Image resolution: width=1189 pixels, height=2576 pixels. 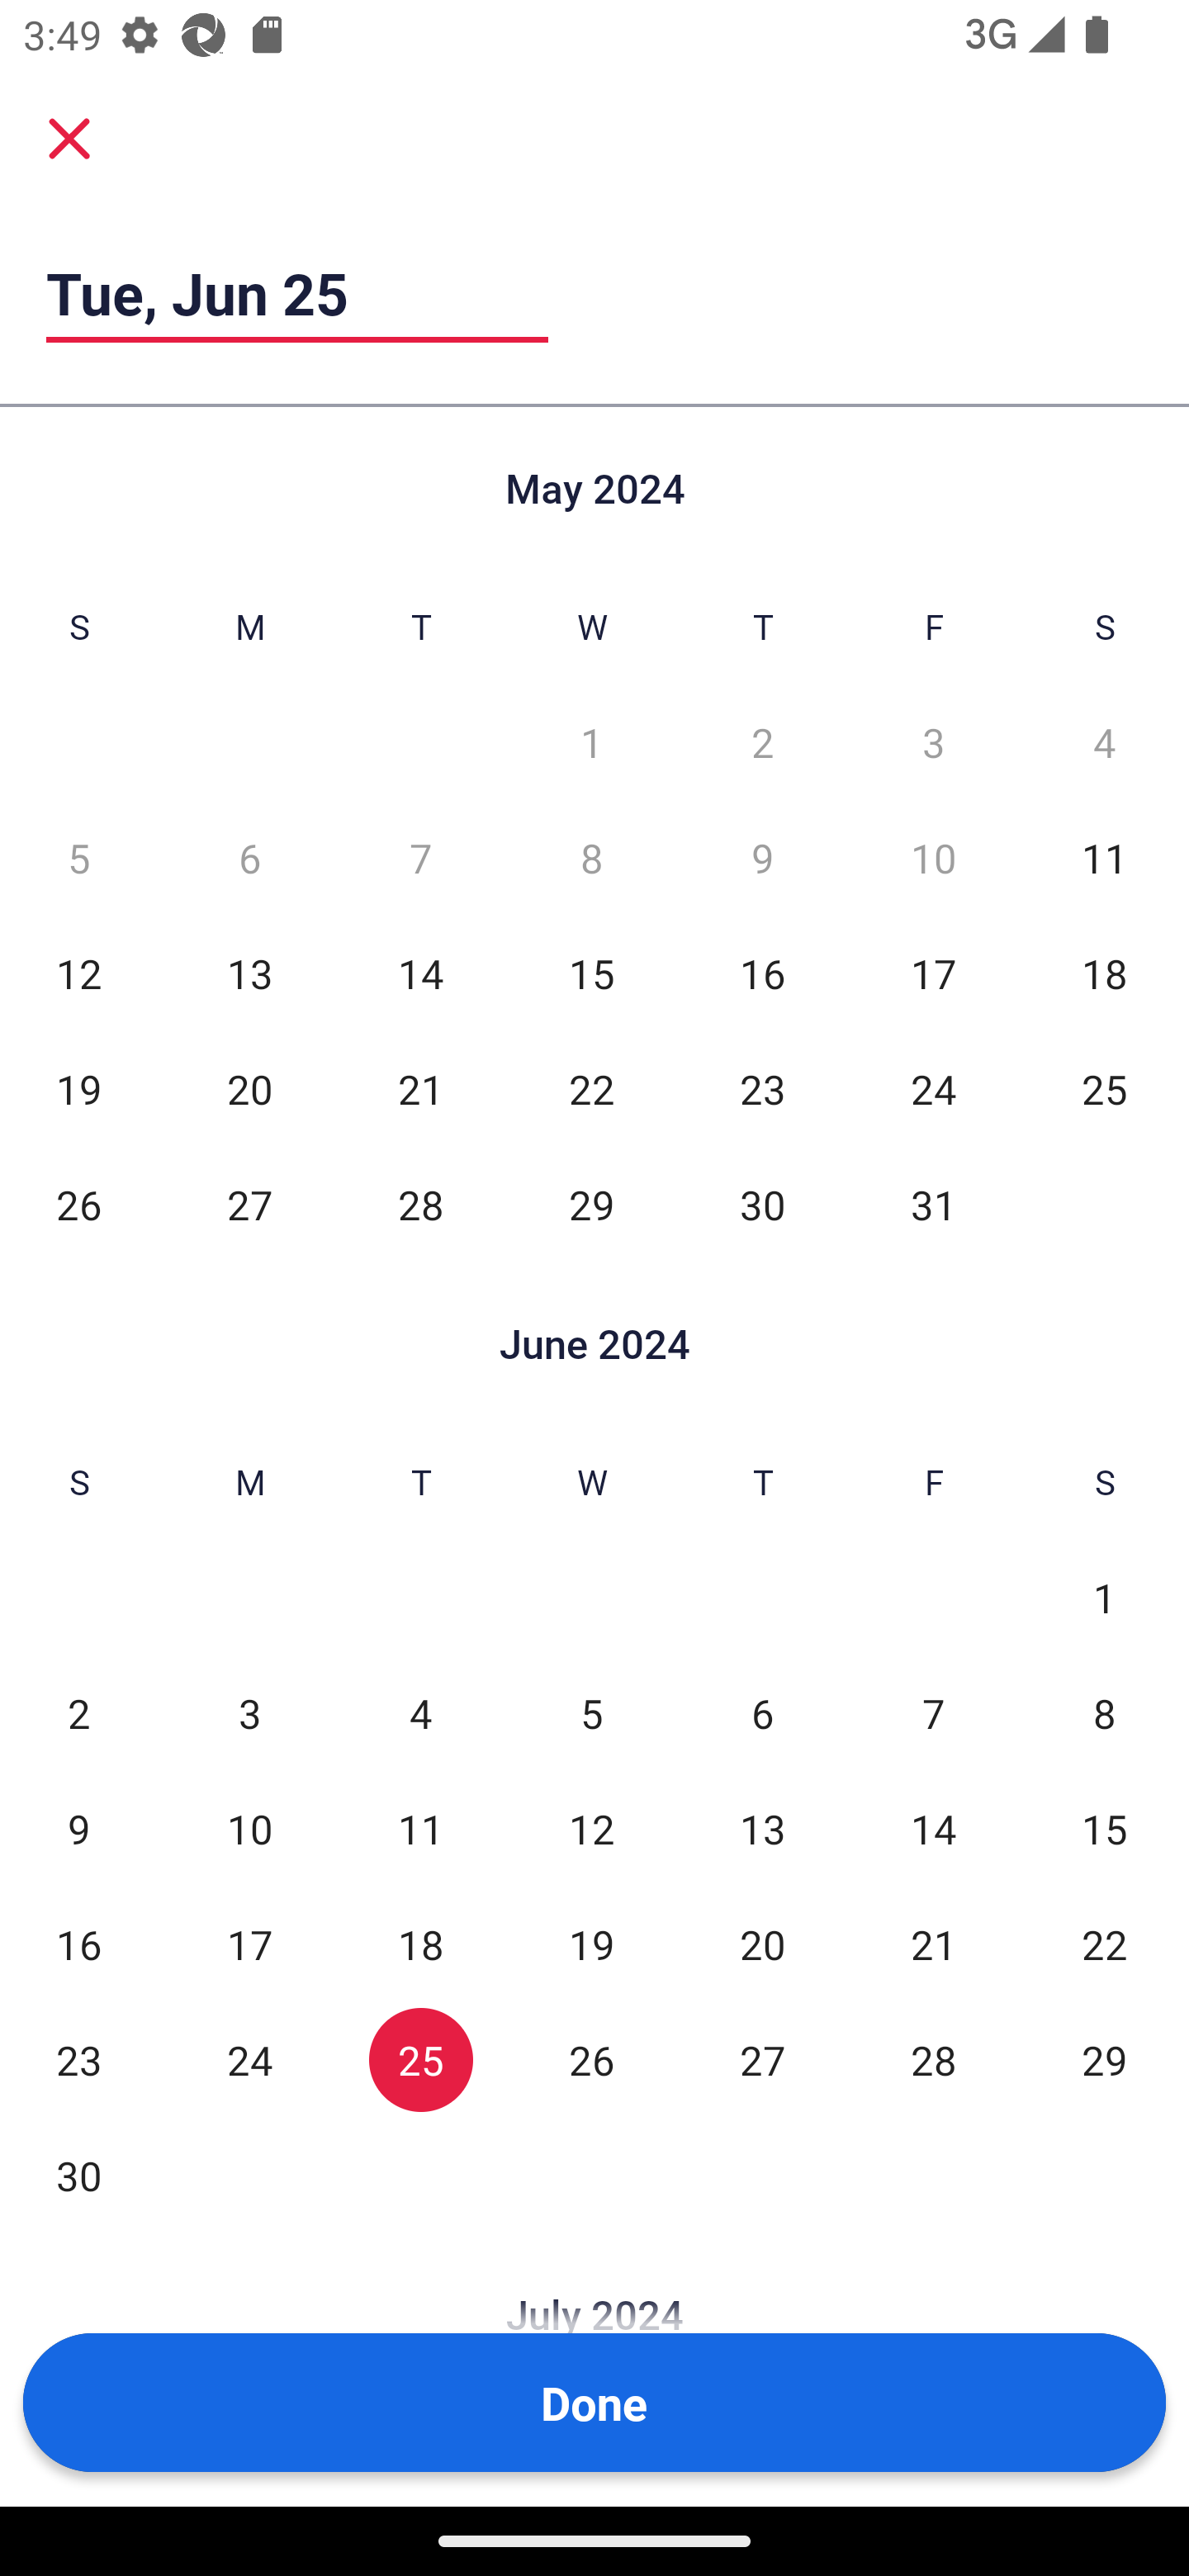 I want to click on 10 Mon, Jun 10, Not Selected, so click(x=249, y=1828).